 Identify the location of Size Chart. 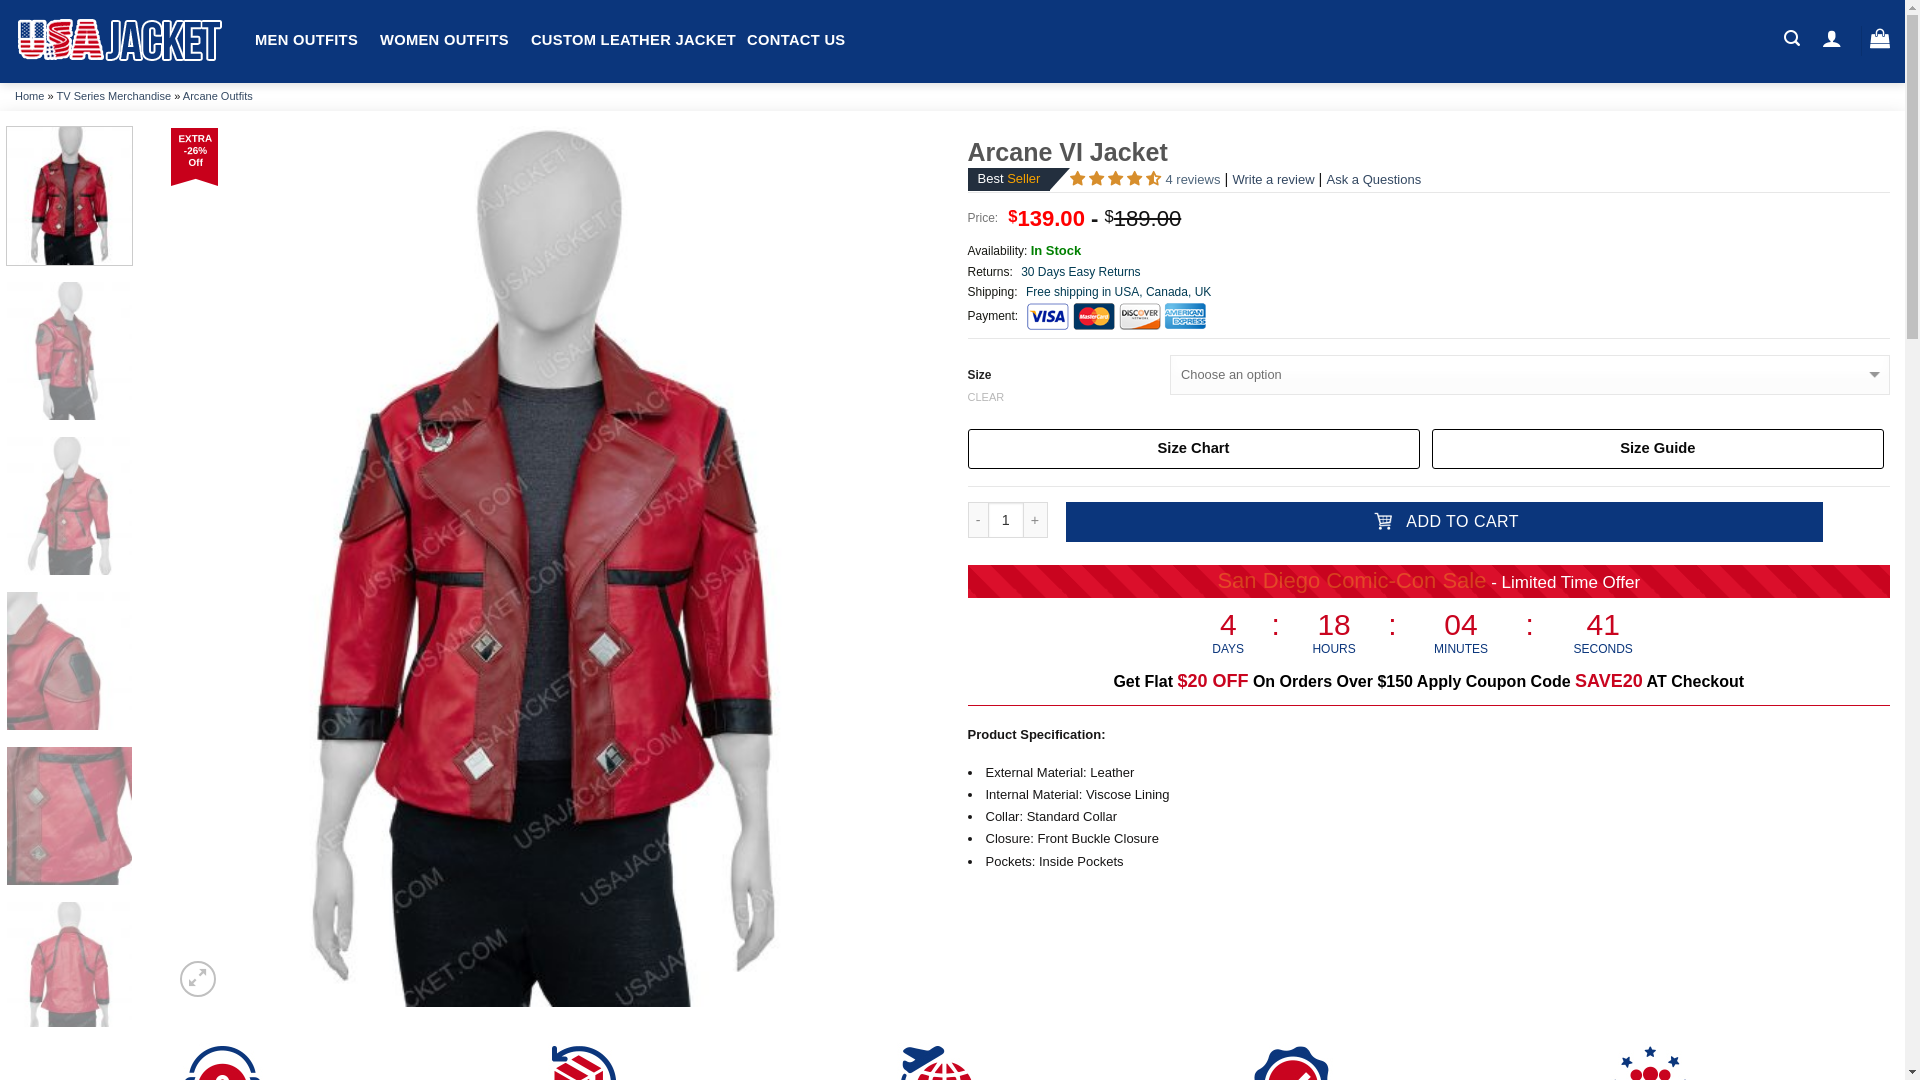
(1194, 448).